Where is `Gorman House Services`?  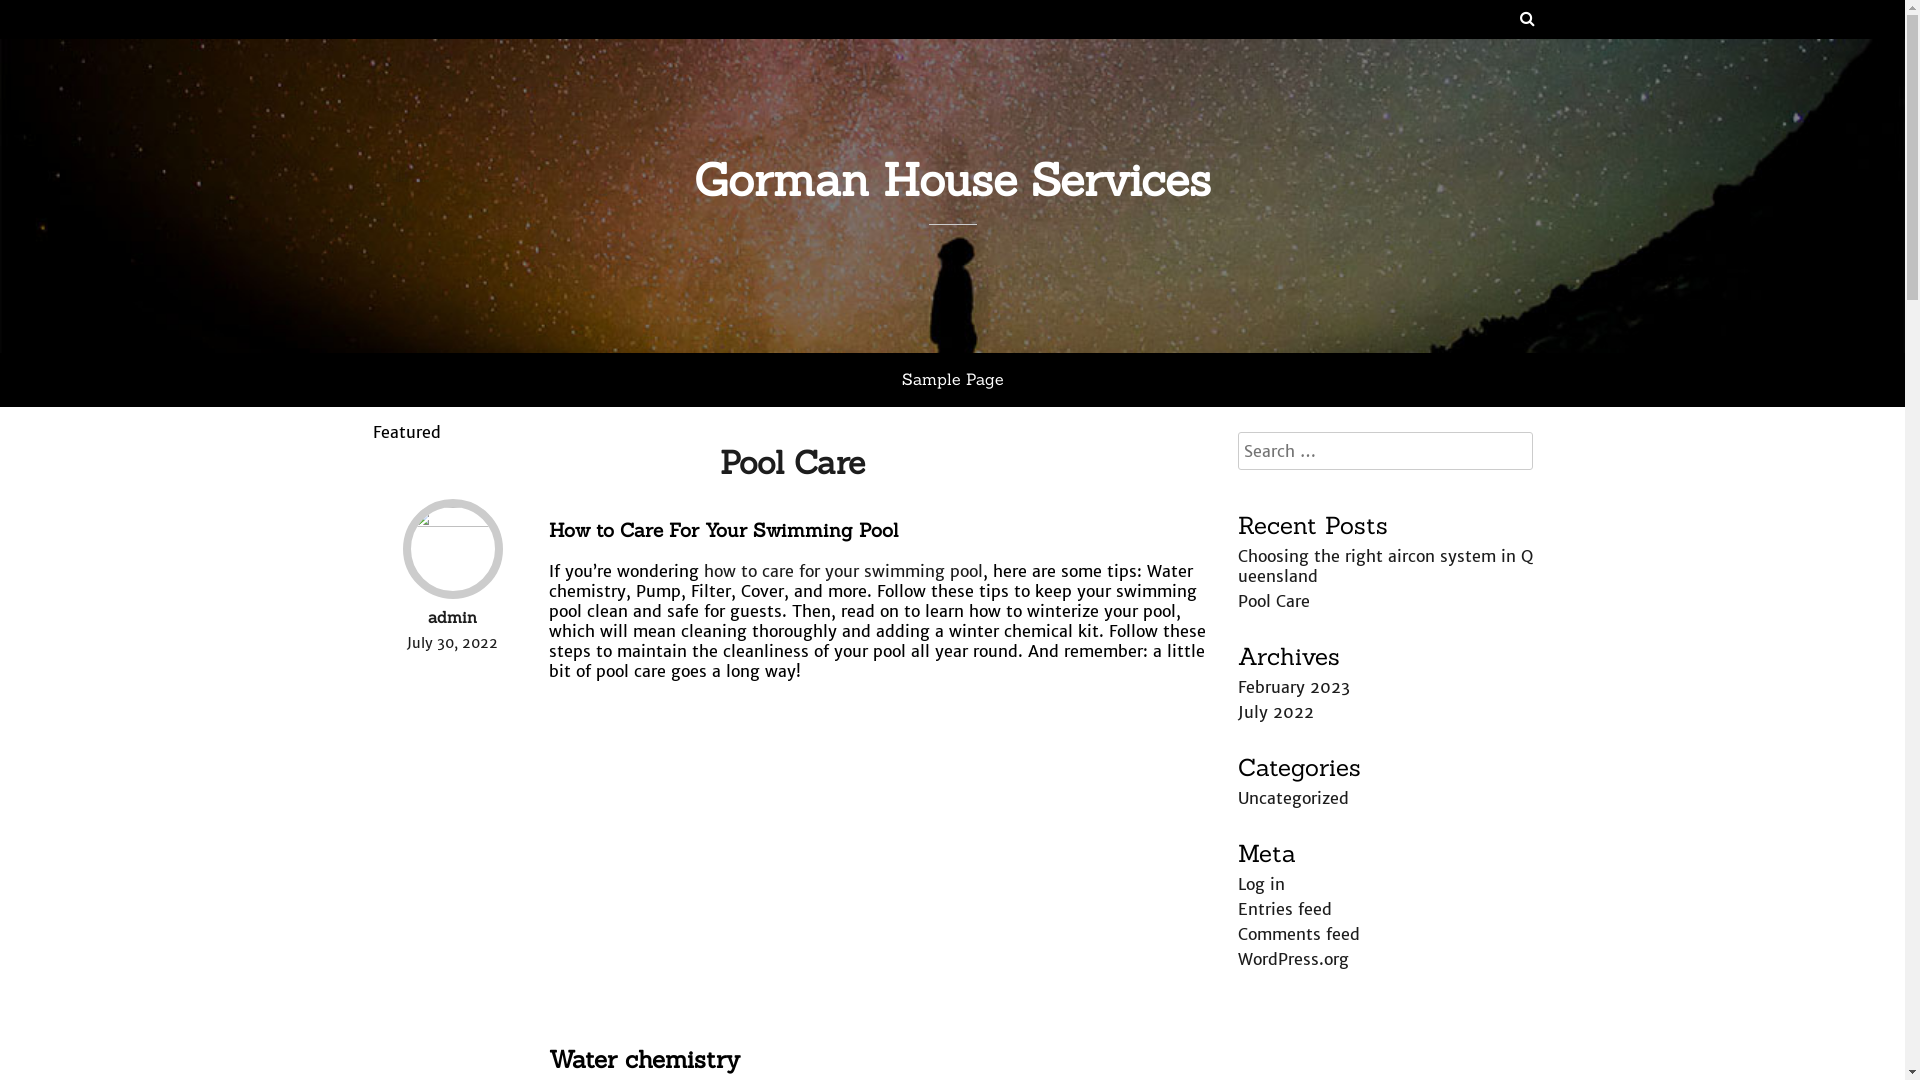
Gorman House Services is located at coordinates (952, 180).